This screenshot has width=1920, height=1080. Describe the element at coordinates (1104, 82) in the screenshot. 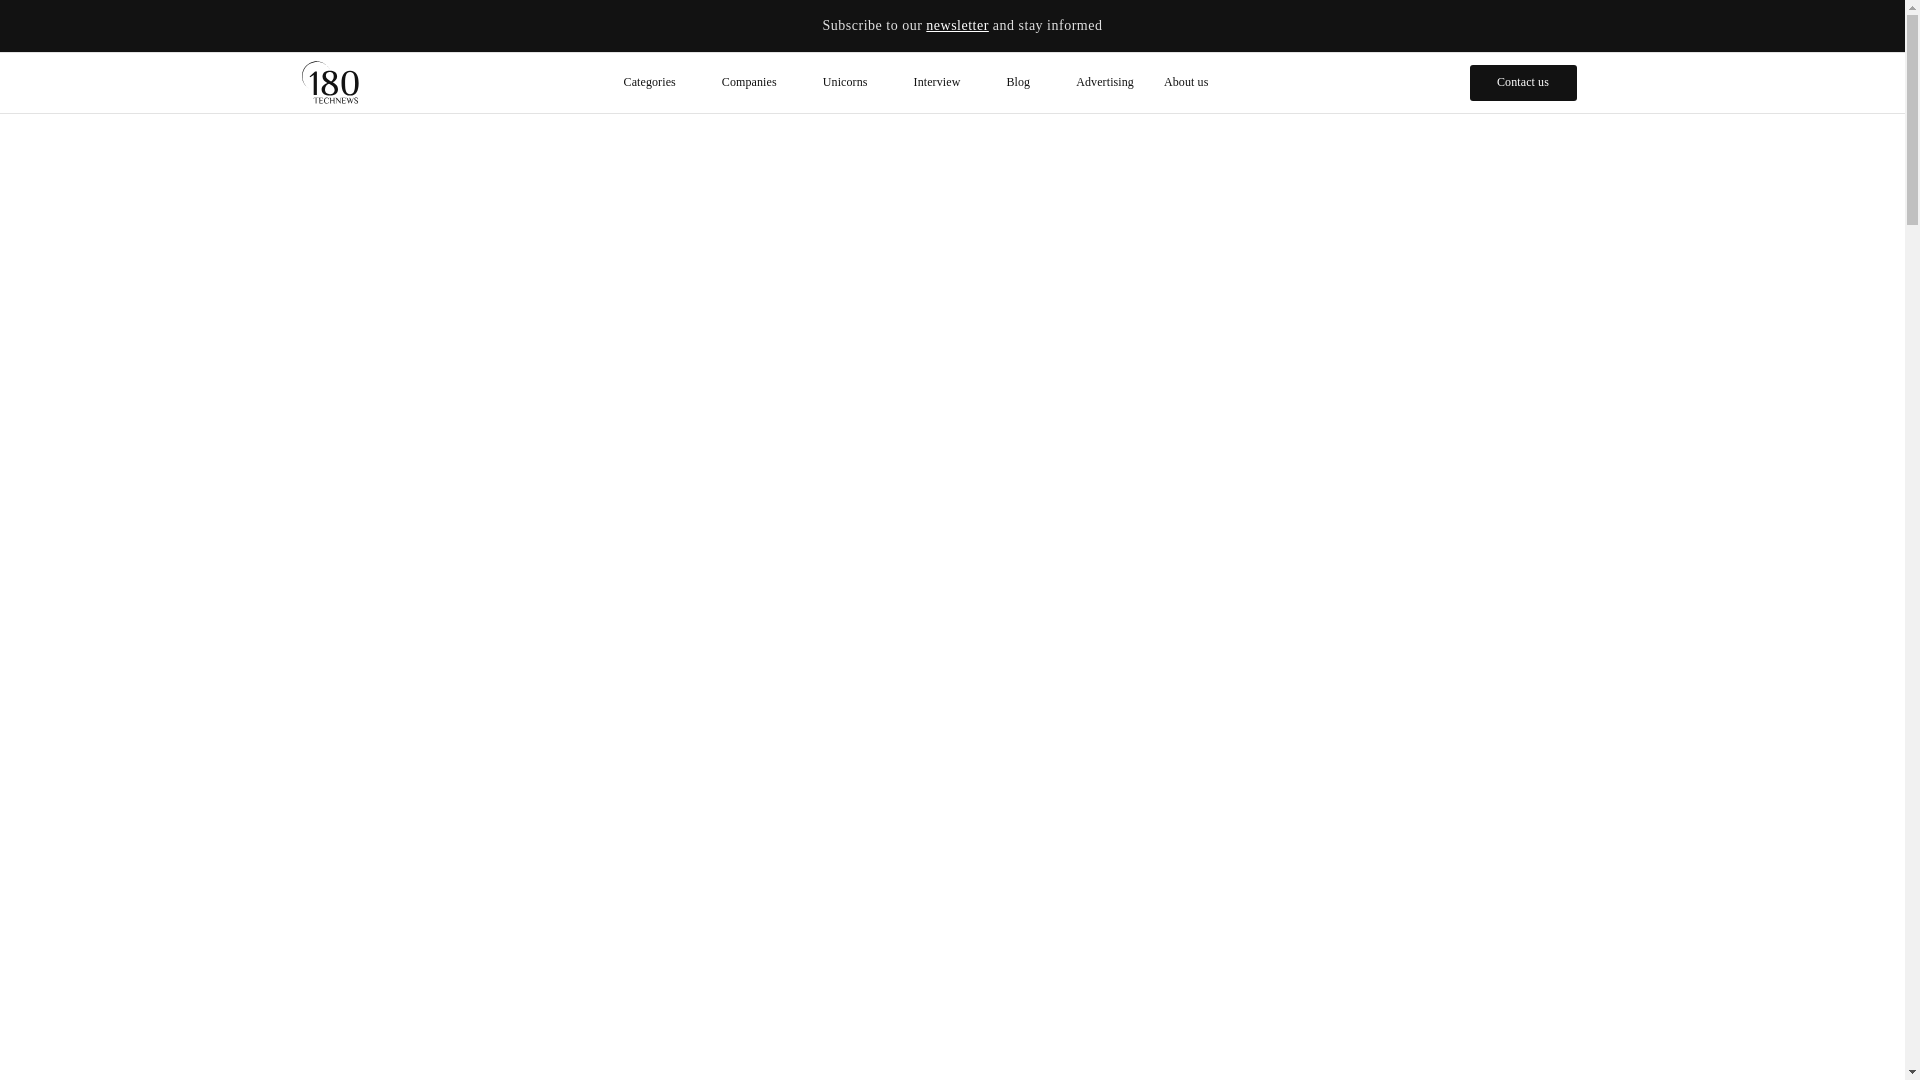

I see `Advertising` at that location.